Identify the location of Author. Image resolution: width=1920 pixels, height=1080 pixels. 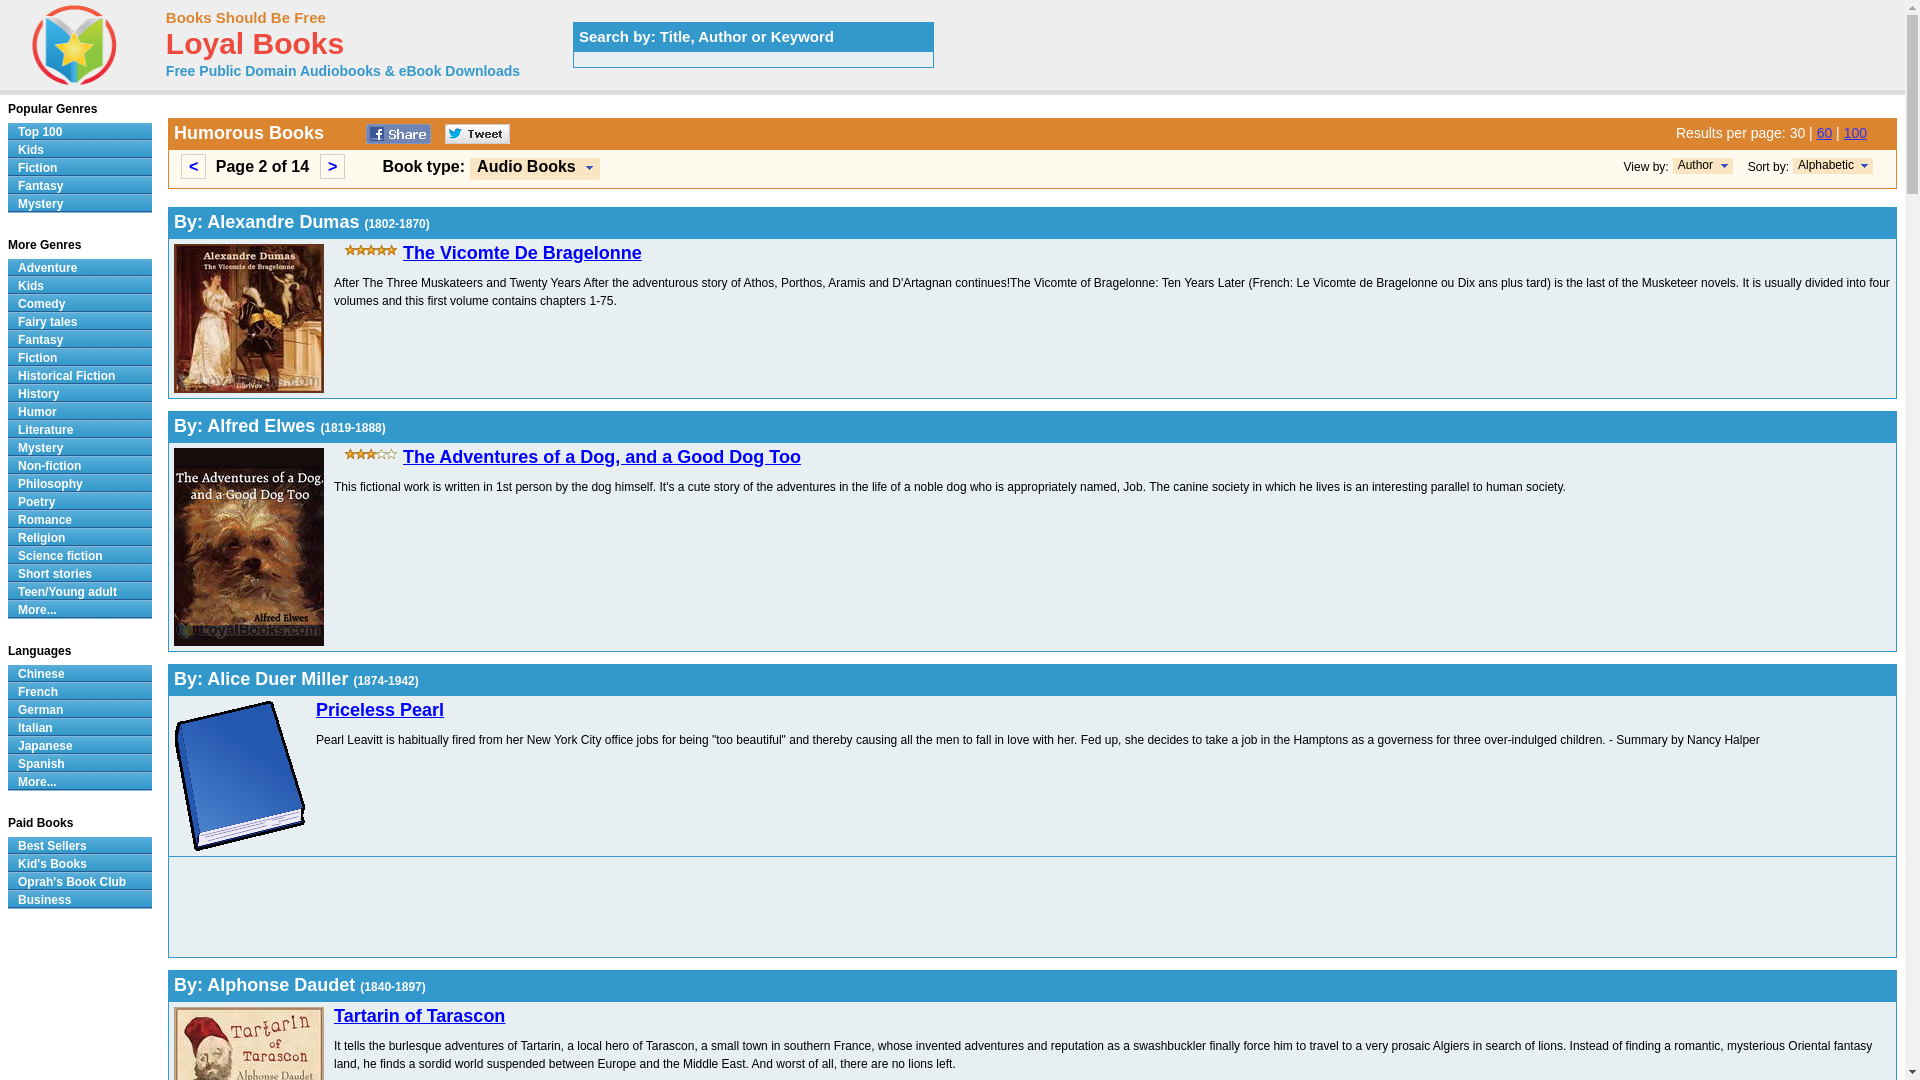
(1702, 165).